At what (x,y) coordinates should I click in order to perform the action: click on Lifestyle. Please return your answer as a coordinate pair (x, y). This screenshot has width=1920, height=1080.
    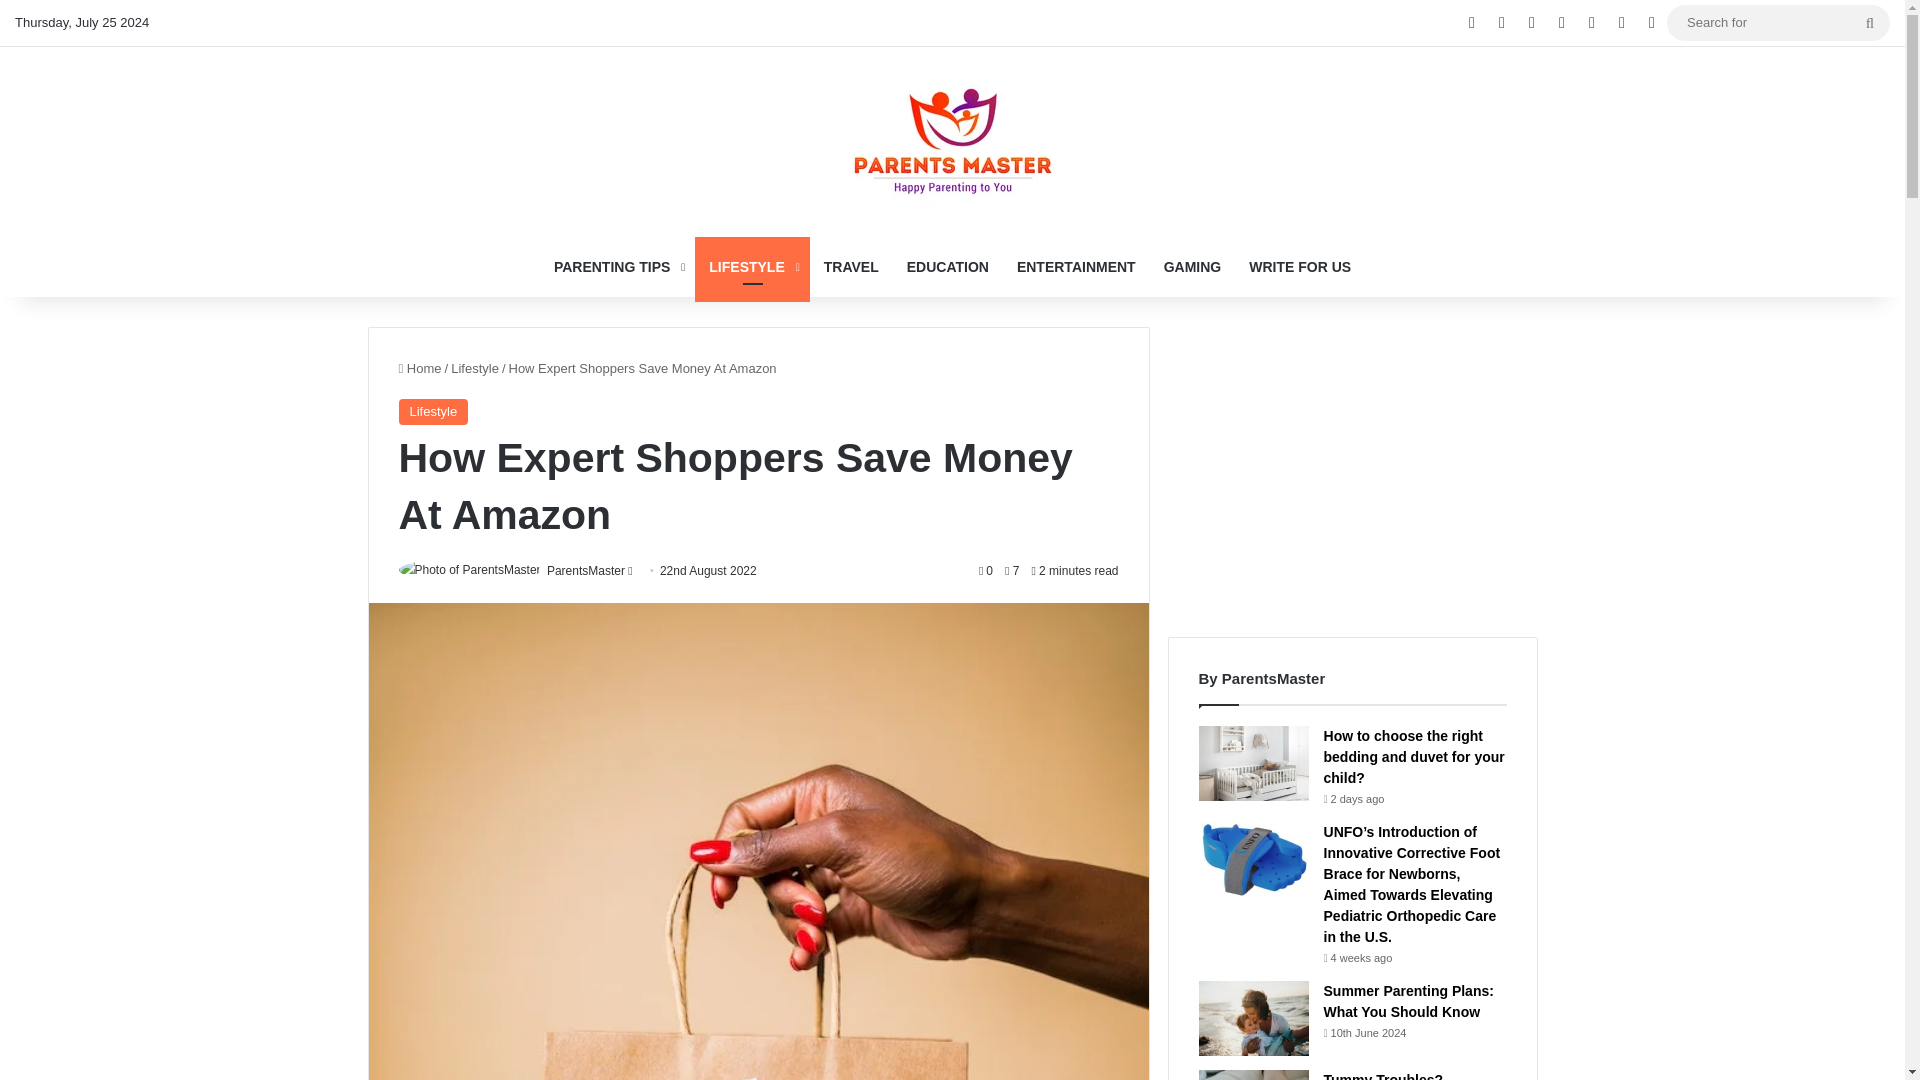
    Looking at the image, I should click on (475, 366).